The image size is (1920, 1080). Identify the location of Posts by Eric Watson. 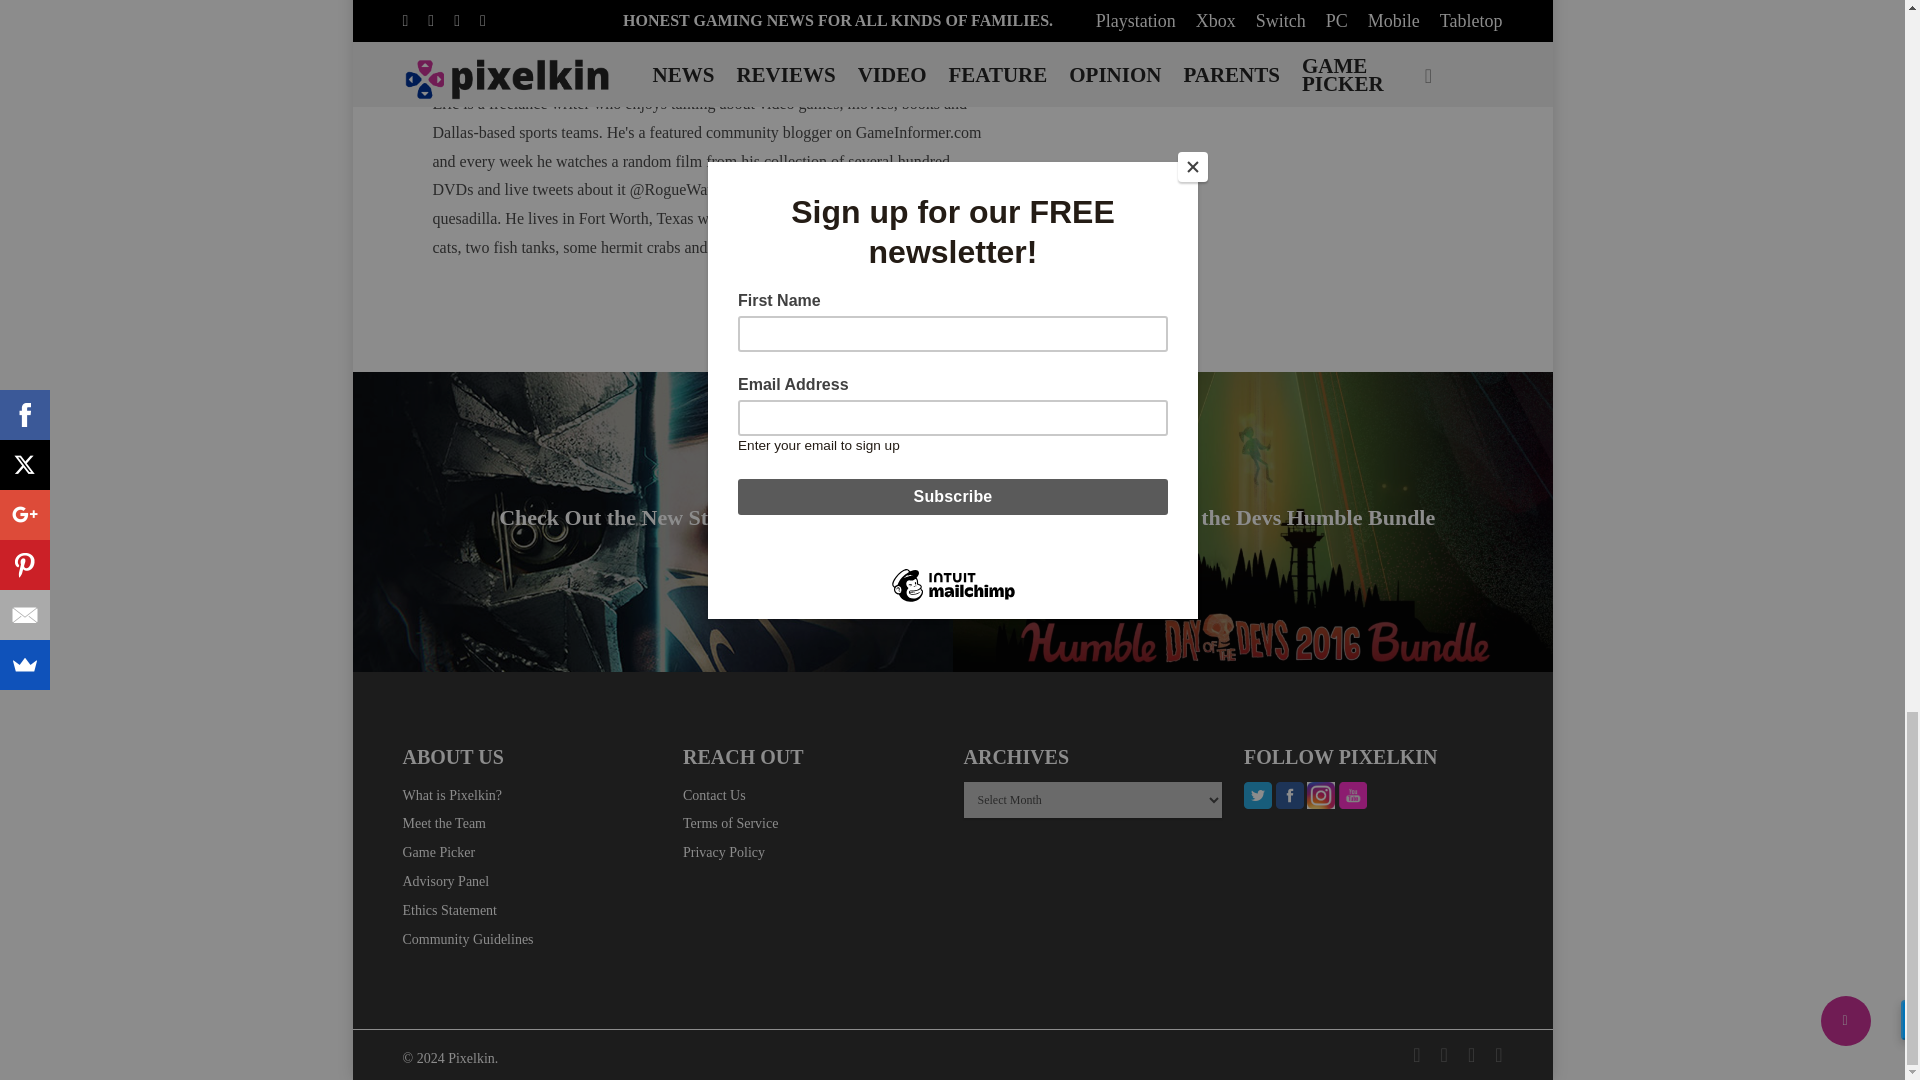
(689, 66).